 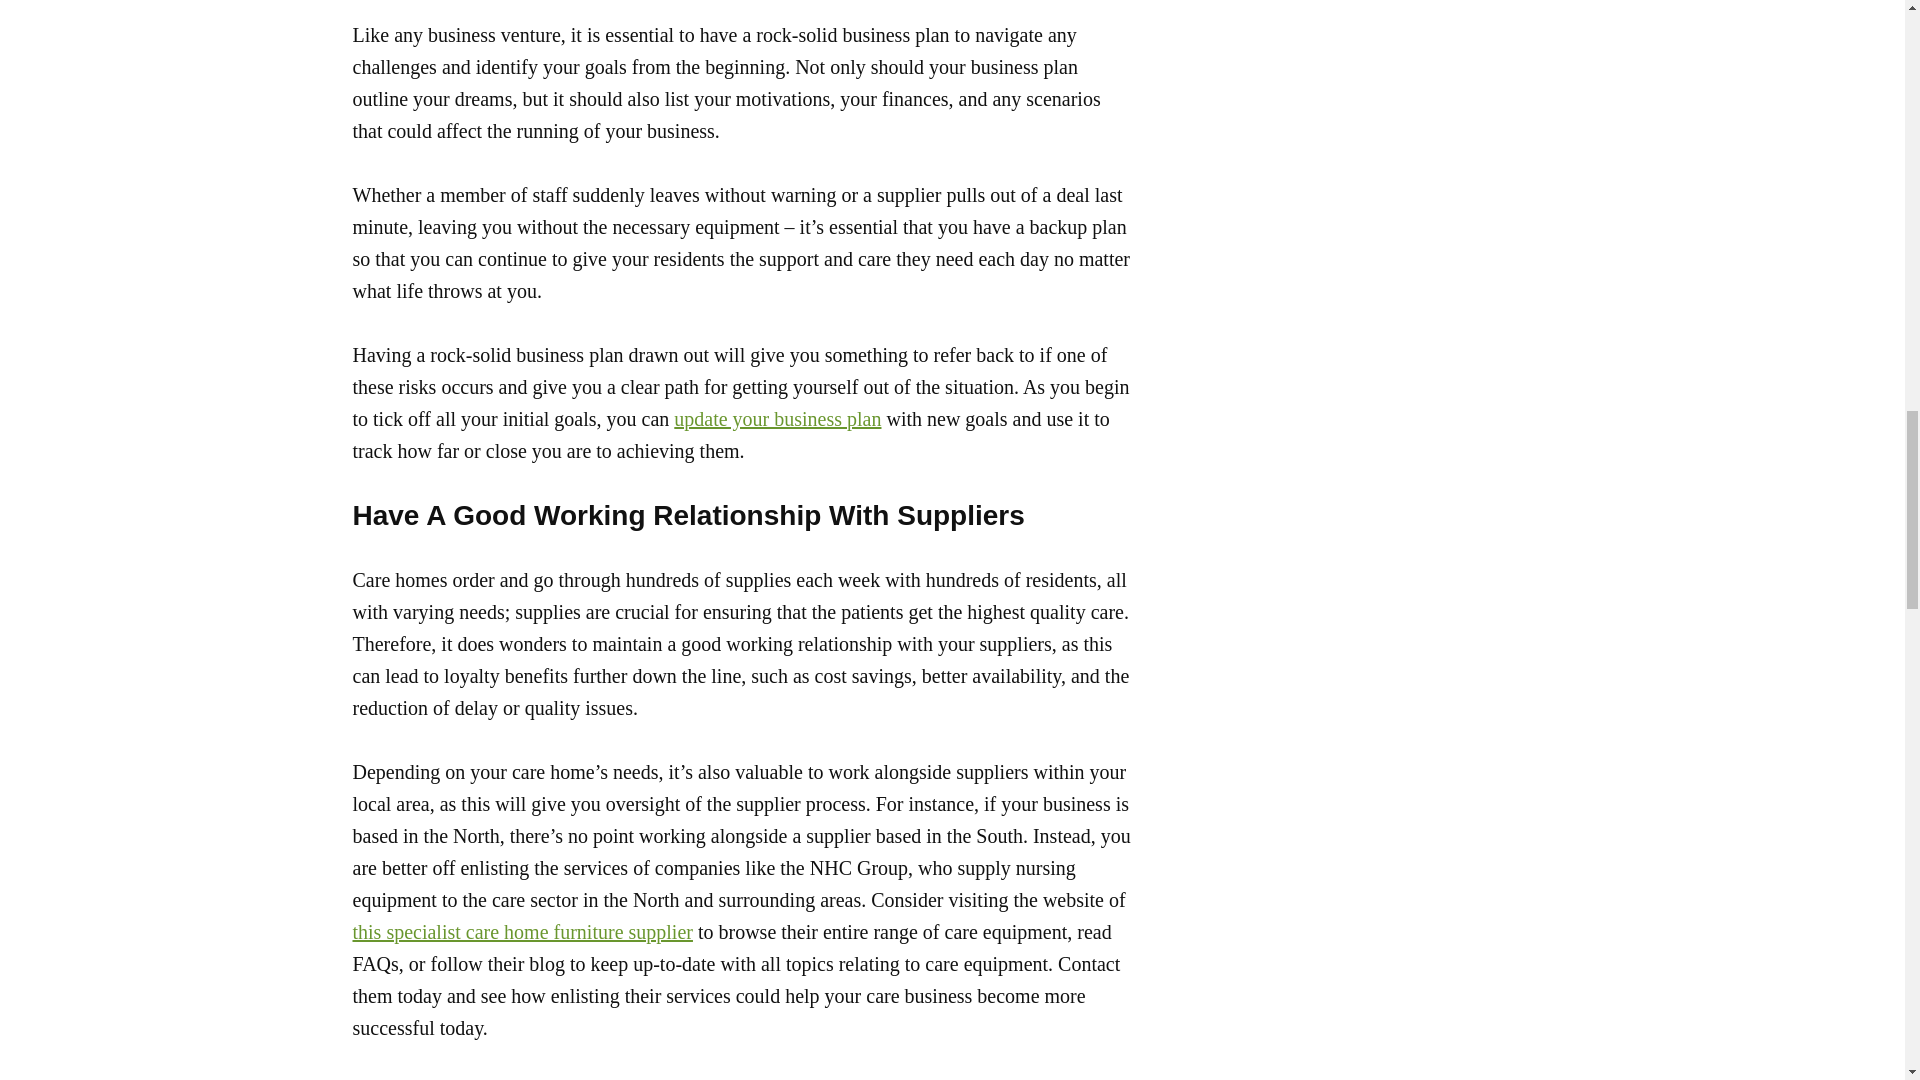 I want to click on this specialist care home furniture supplier, so click(x=521, y=932).